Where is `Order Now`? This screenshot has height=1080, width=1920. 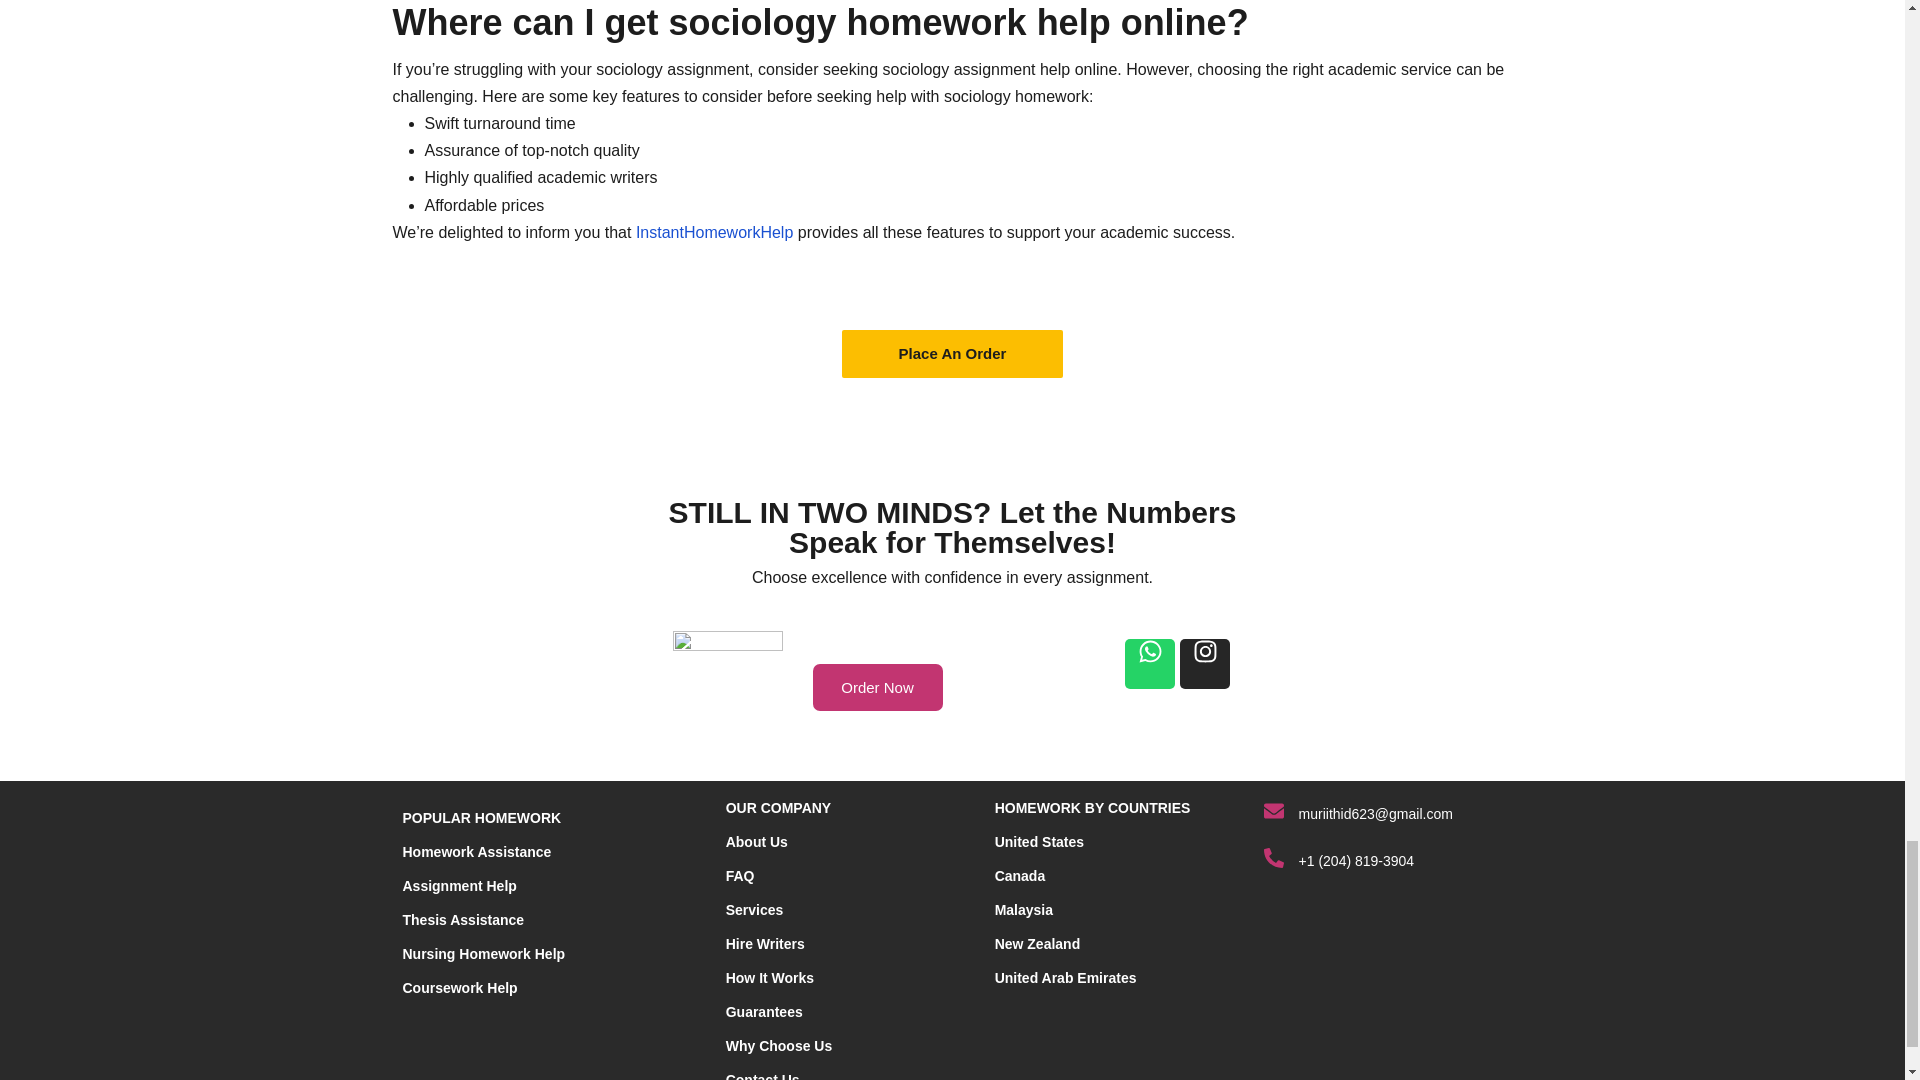 Order Now is located at coordinates (877, 687).